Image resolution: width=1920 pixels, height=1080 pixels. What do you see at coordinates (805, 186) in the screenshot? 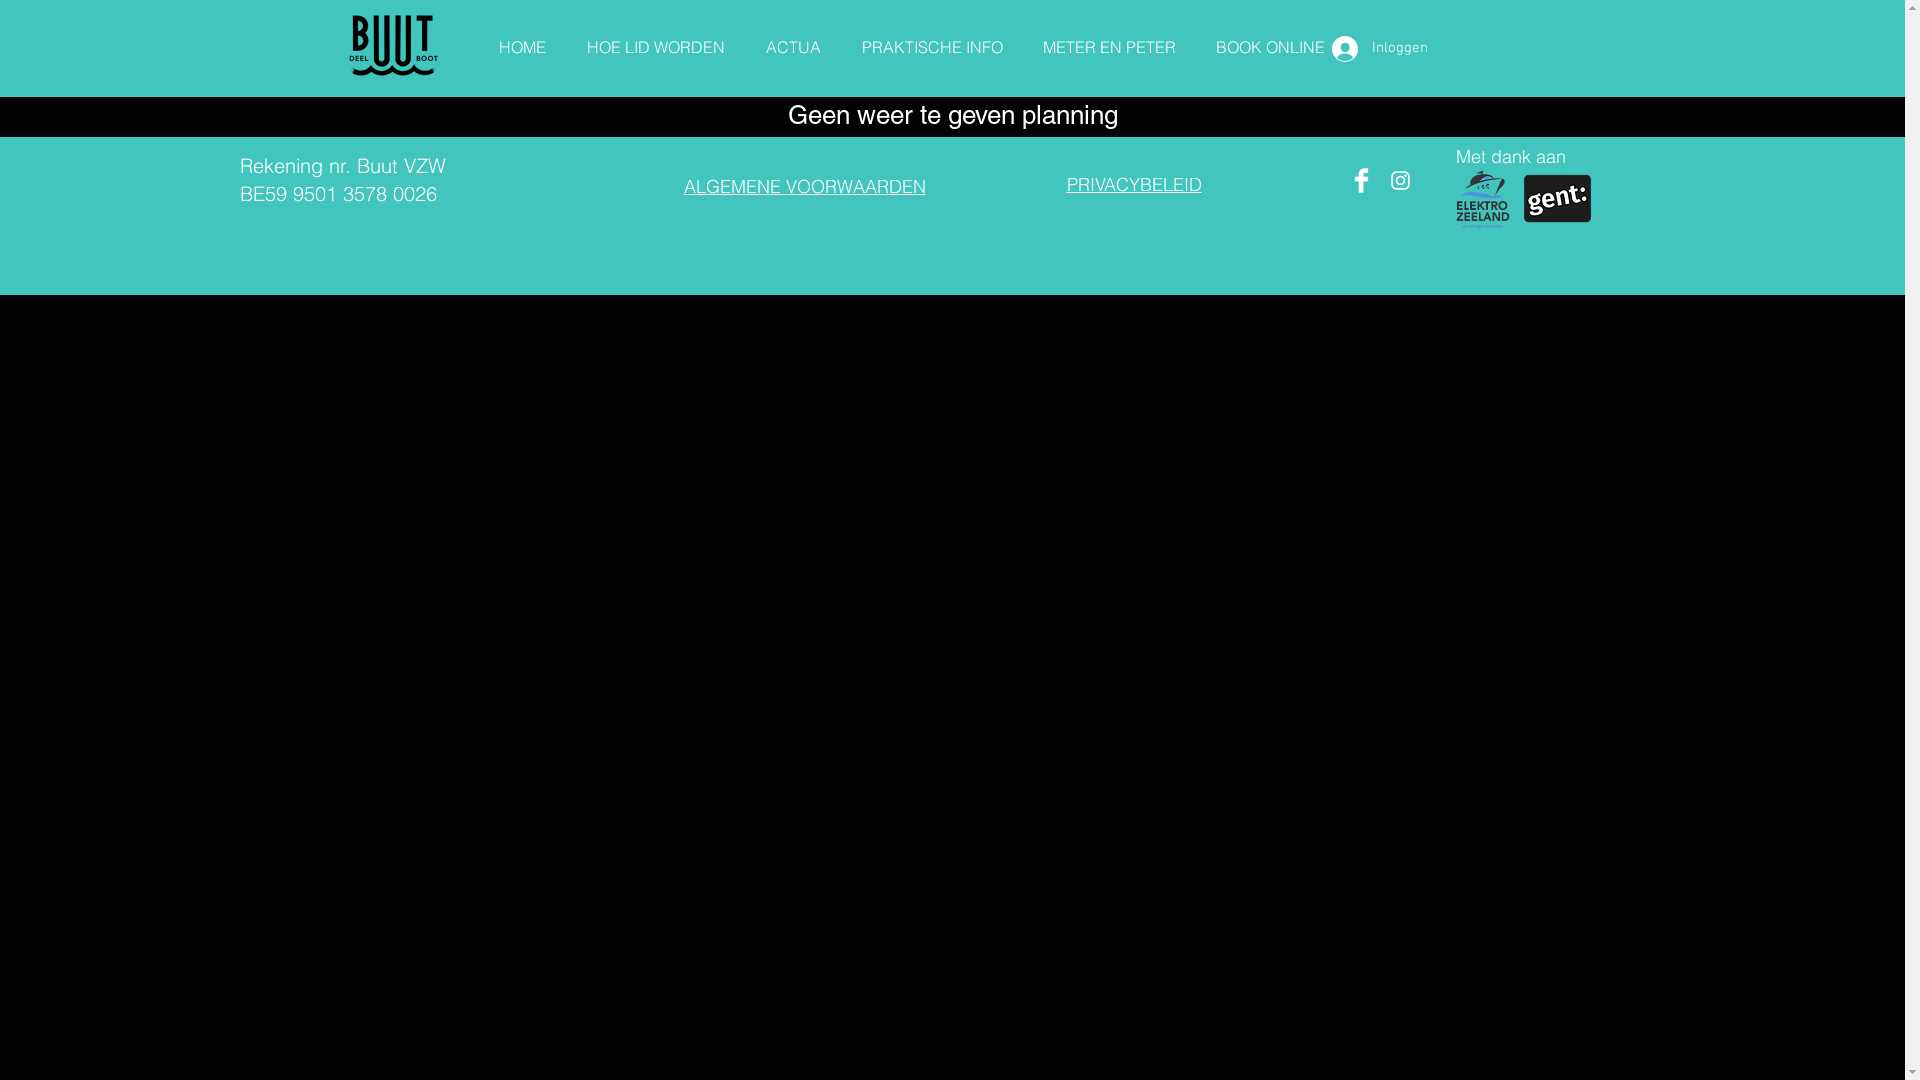
I see `ALGEMENE VOORWAARDEN` at bounding box center [805, 186].